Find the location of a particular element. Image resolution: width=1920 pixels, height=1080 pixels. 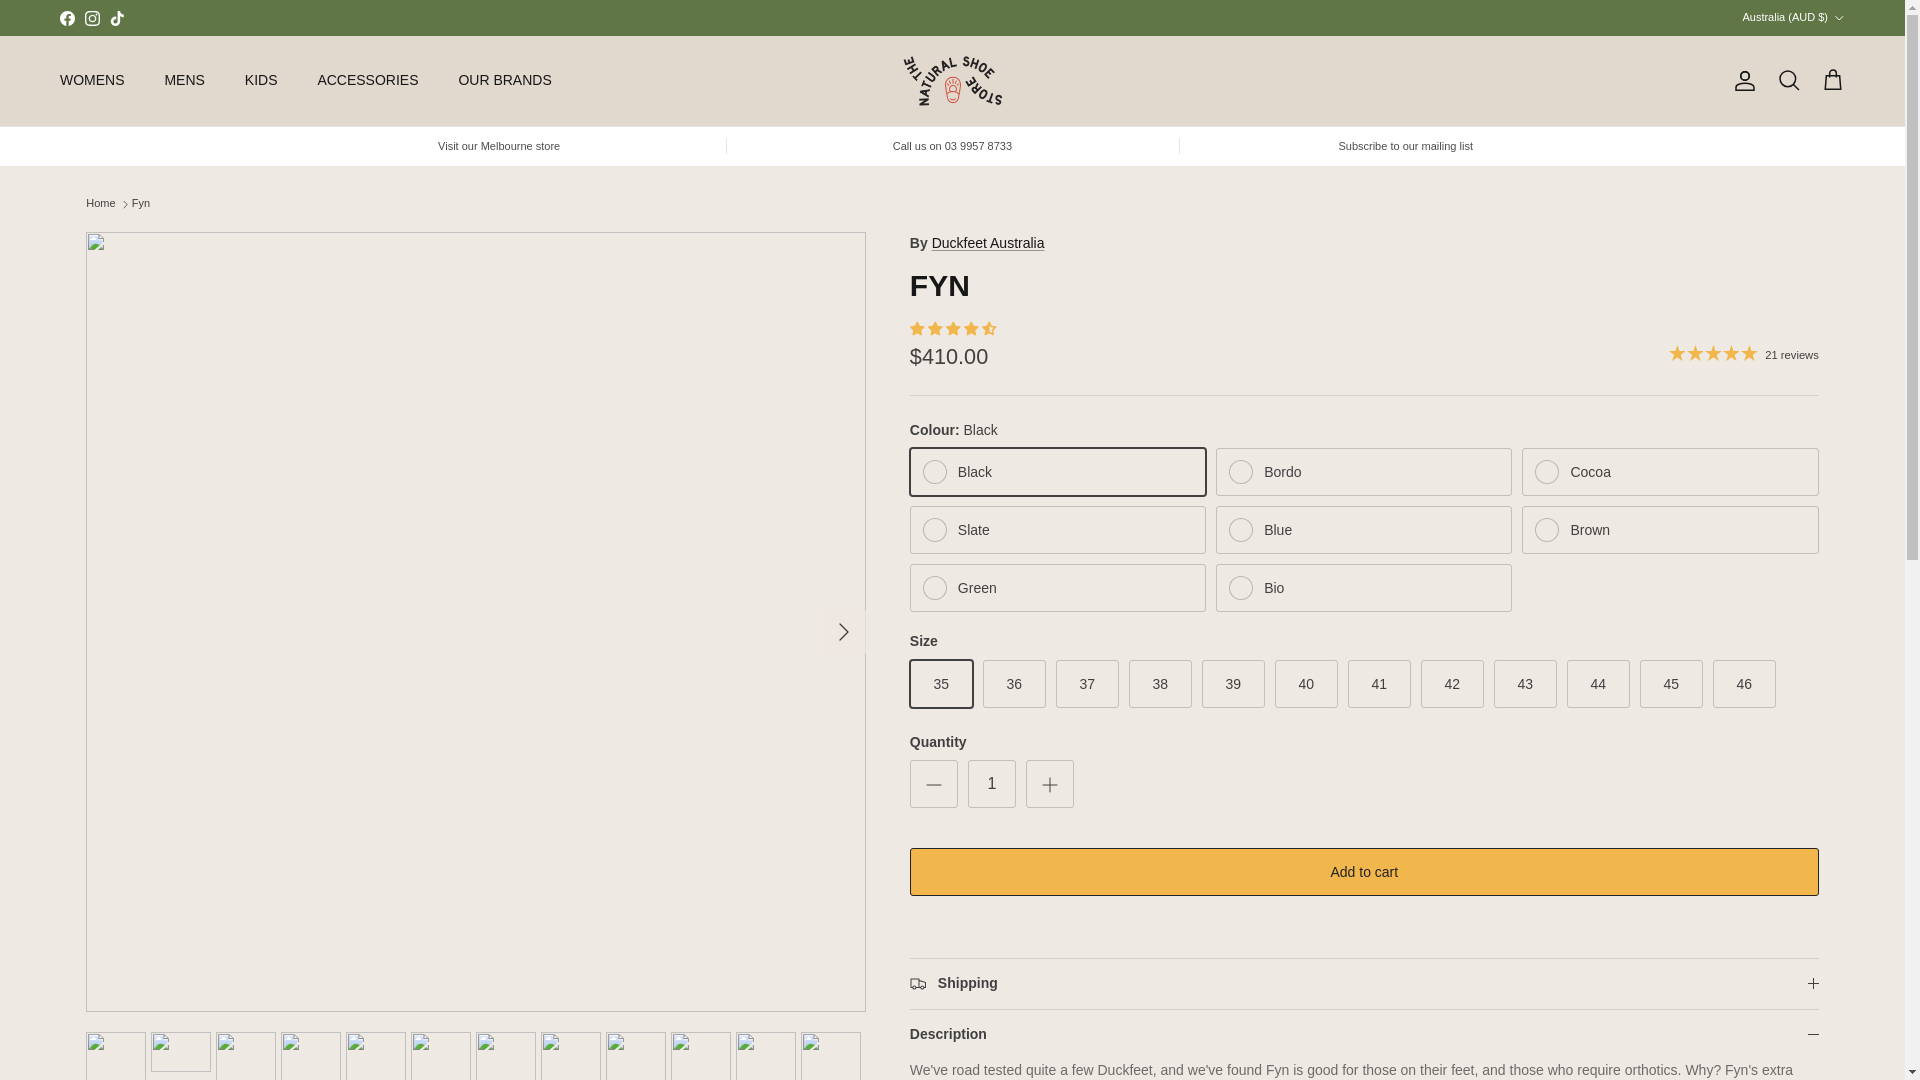

The Natural Shoe Store on TikTok is located at coordinates (116, 16).